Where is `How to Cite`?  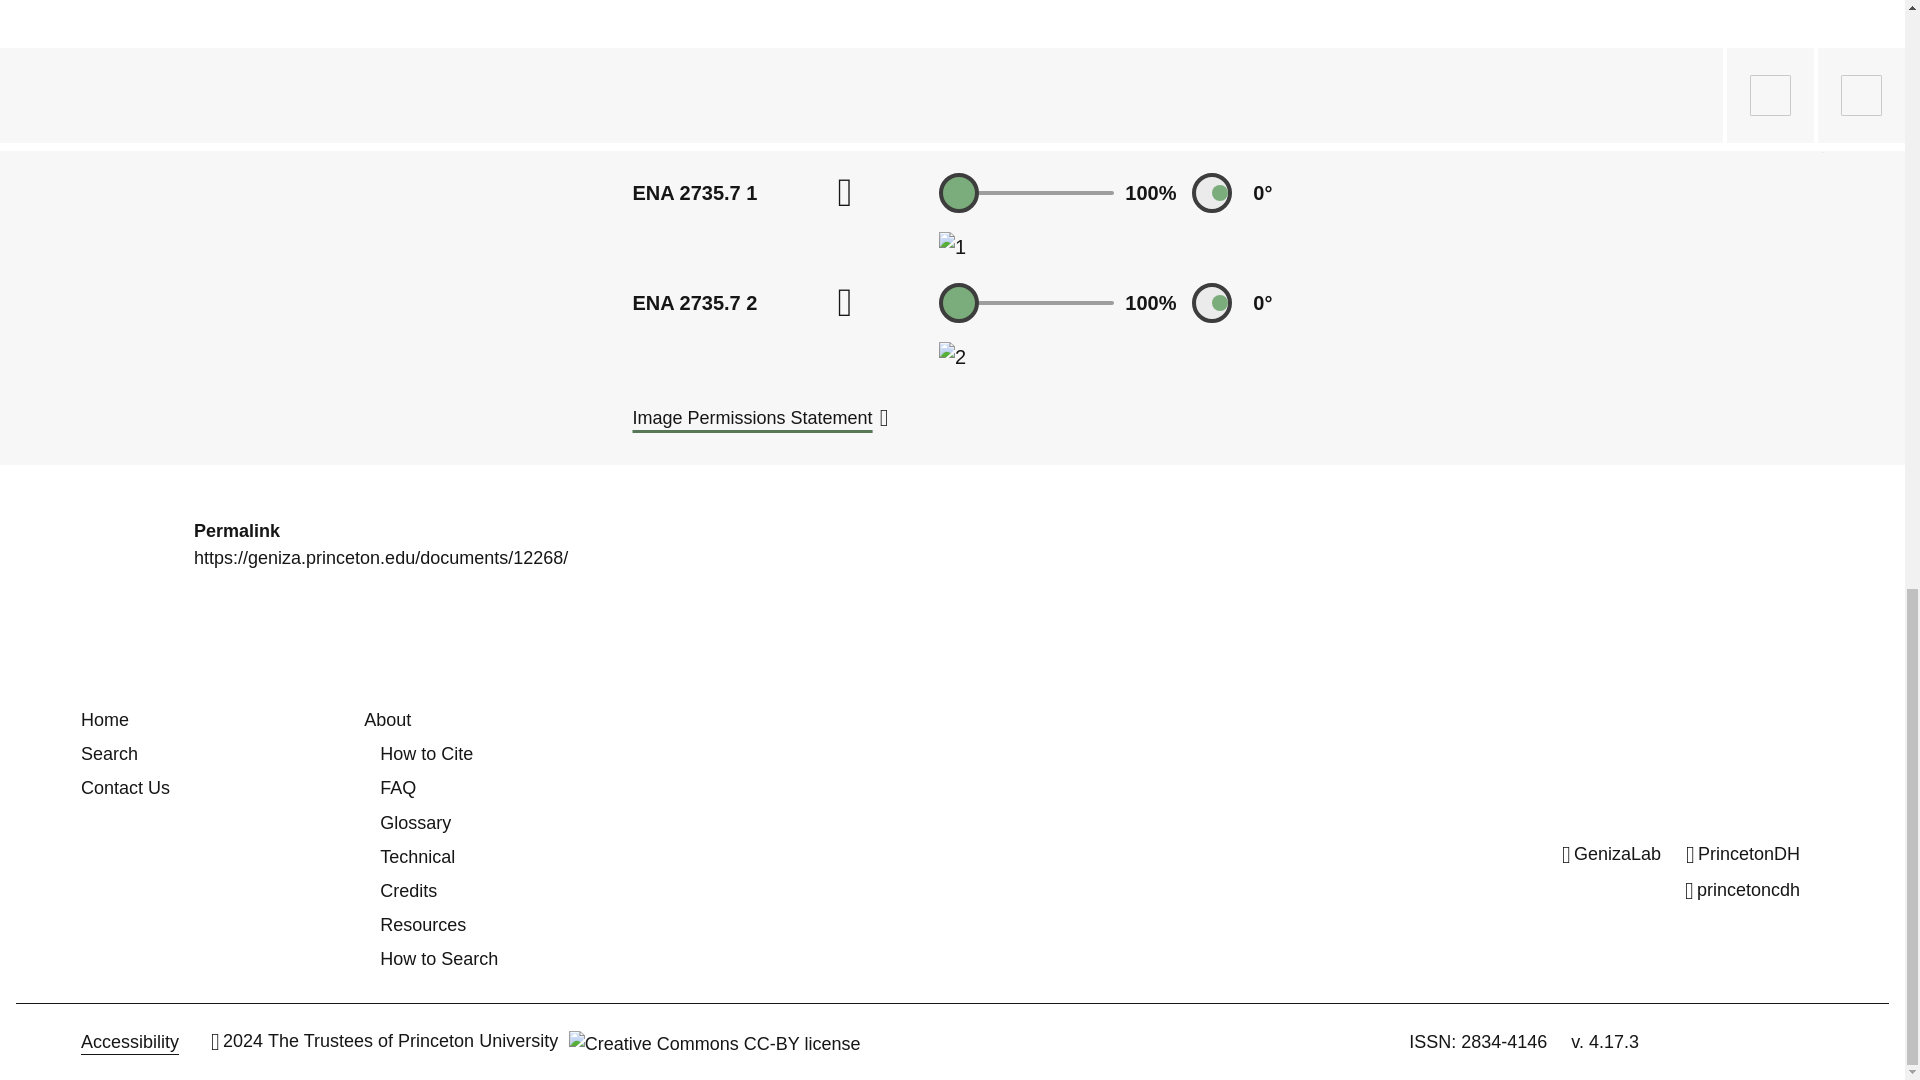
How to Cite is located at coordinates (426, 754).